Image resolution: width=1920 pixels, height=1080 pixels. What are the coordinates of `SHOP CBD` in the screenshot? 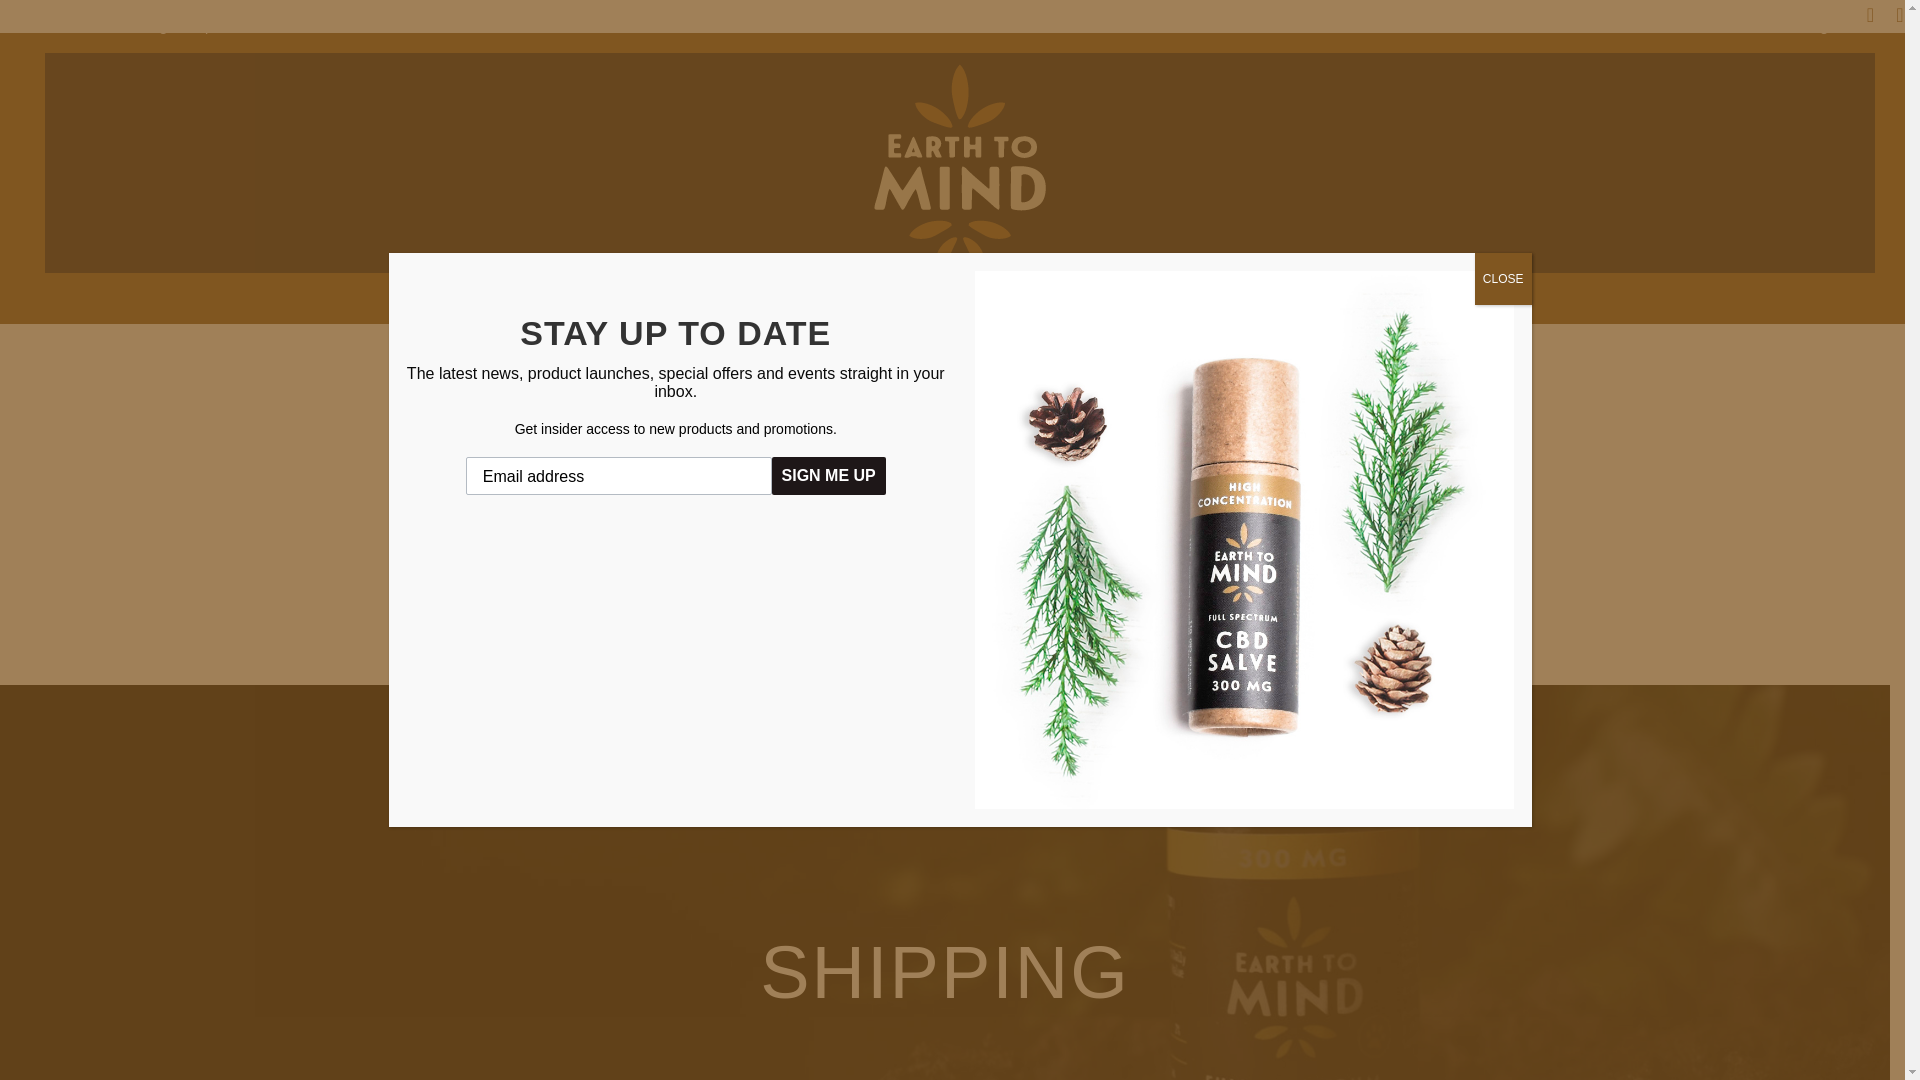 It's located at (515, 302).